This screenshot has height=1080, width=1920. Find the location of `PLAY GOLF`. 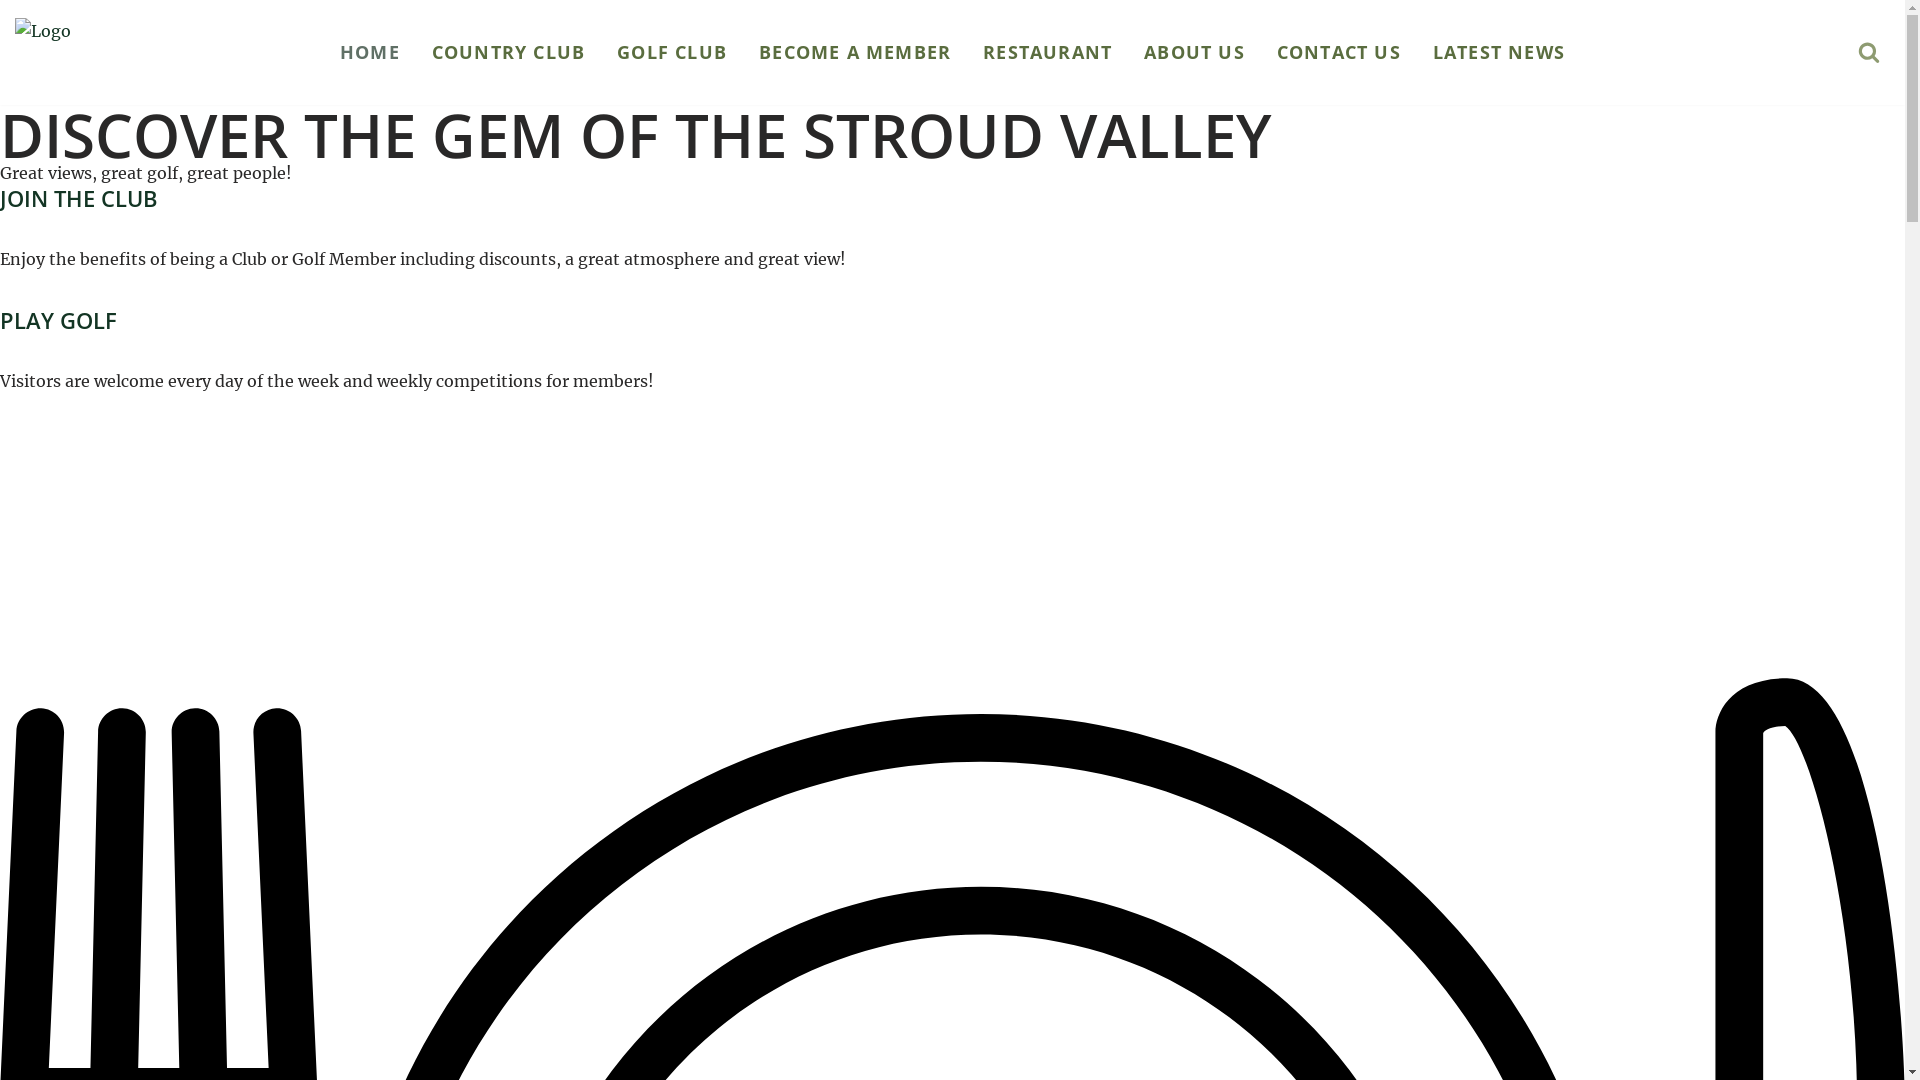

PLAY GOLF is located at coordinates (58, 320).